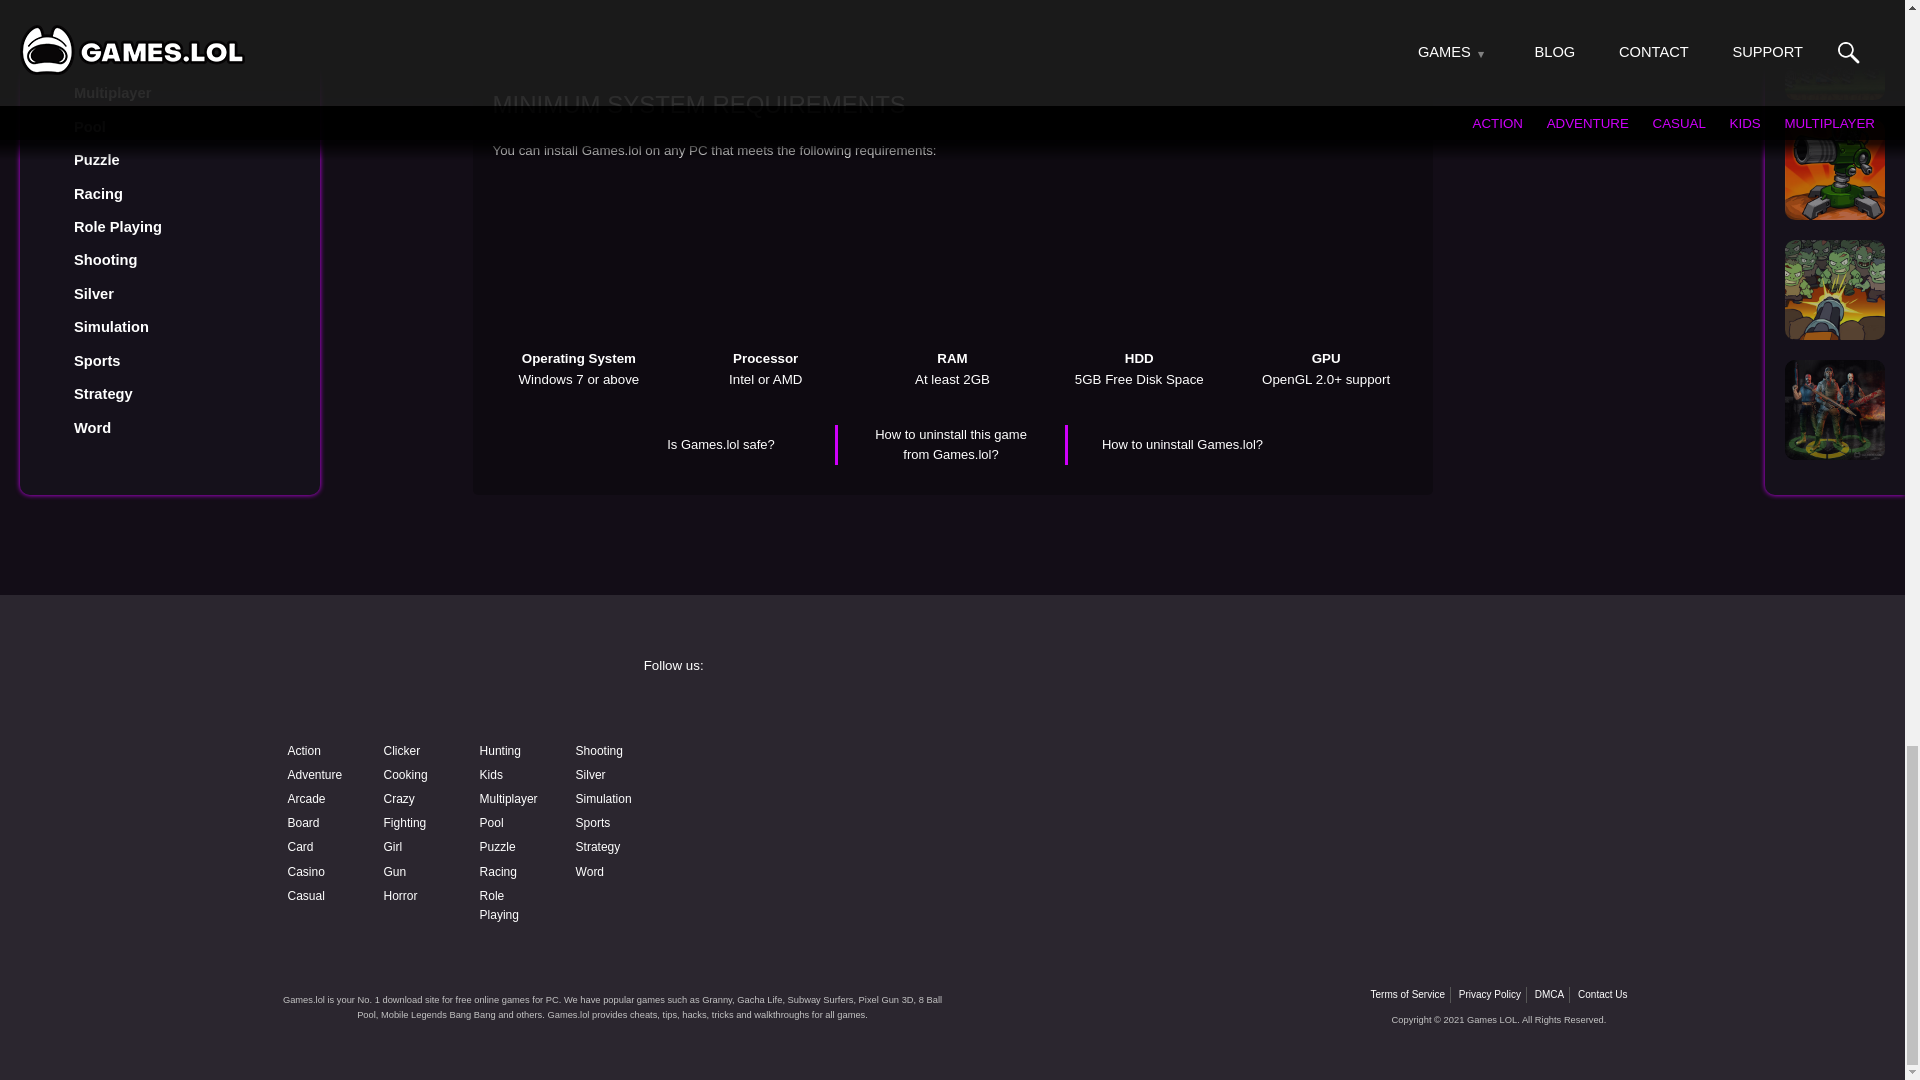 The image size is (1920, 1080). I want to click on YouTube, so click(796, 764).